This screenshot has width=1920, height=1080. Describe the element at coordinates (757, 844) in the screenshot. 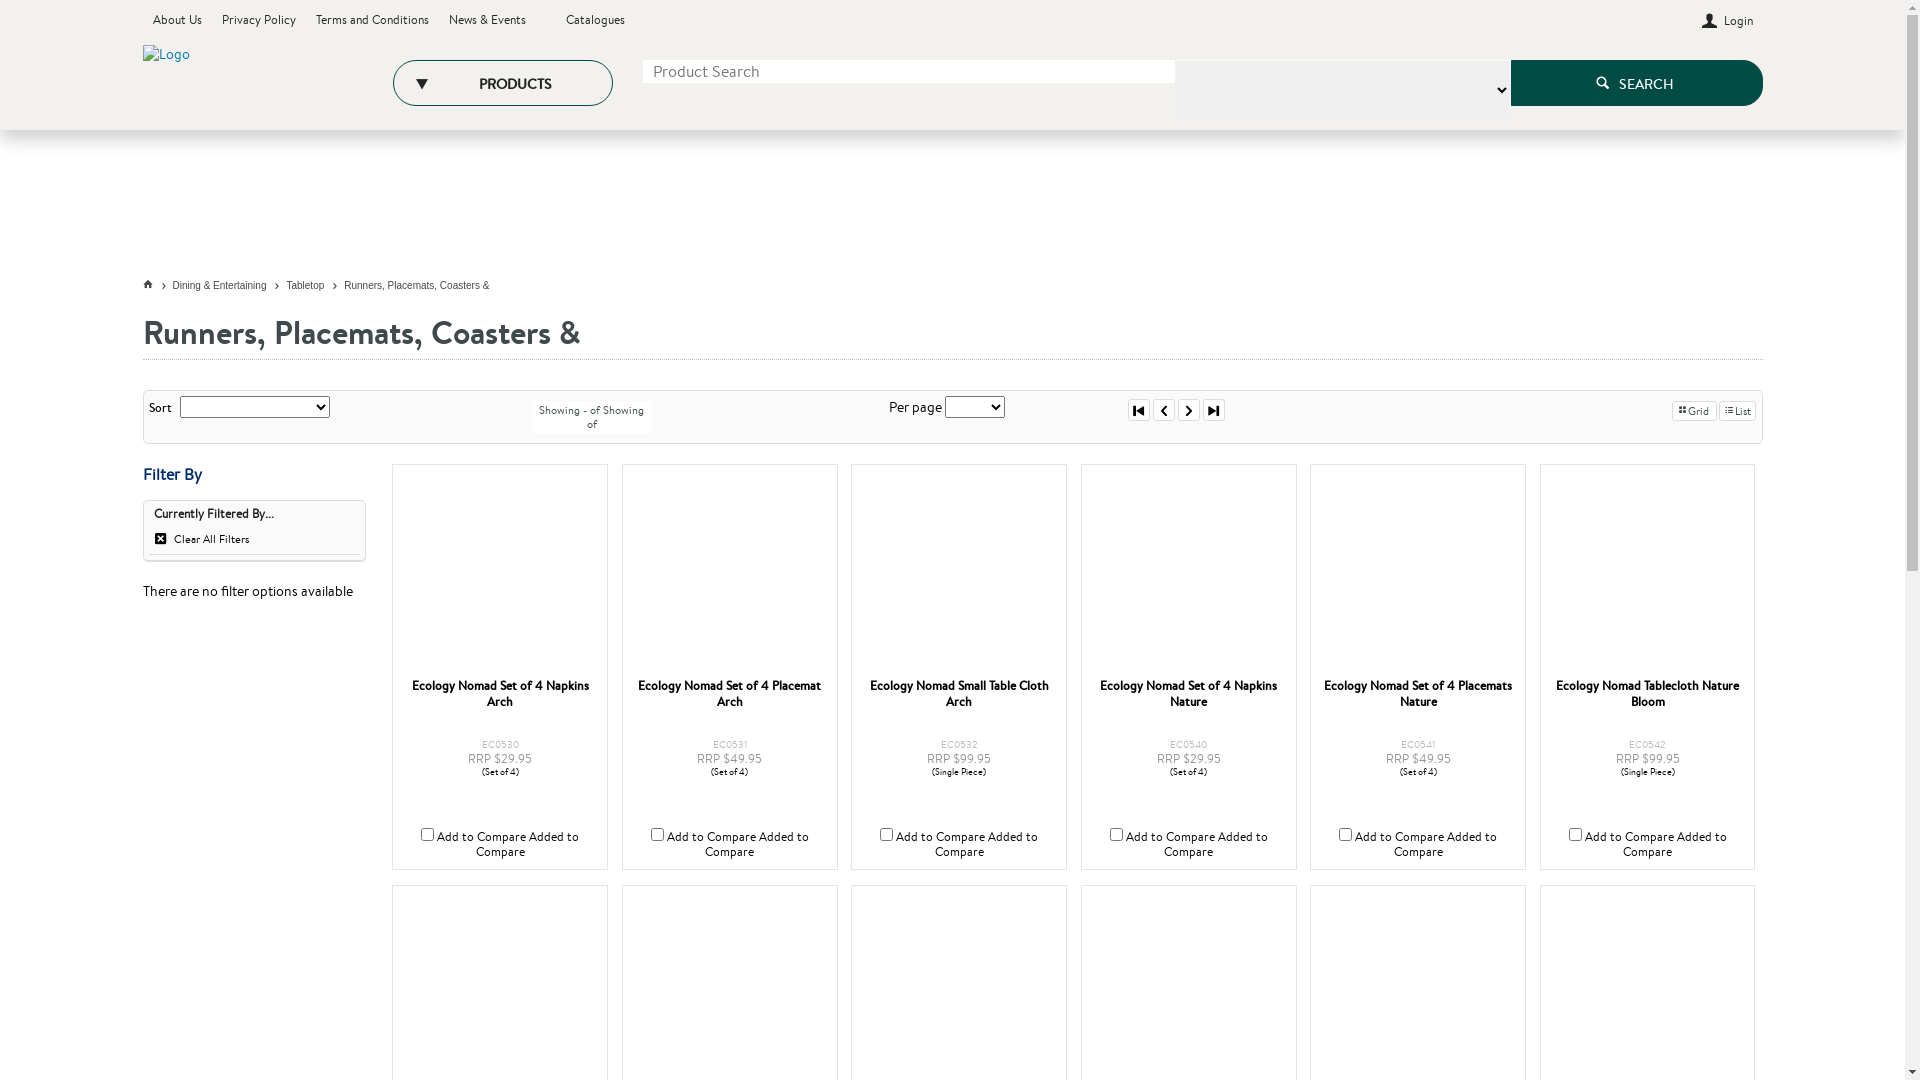

I see `Added to Compare` at that location.